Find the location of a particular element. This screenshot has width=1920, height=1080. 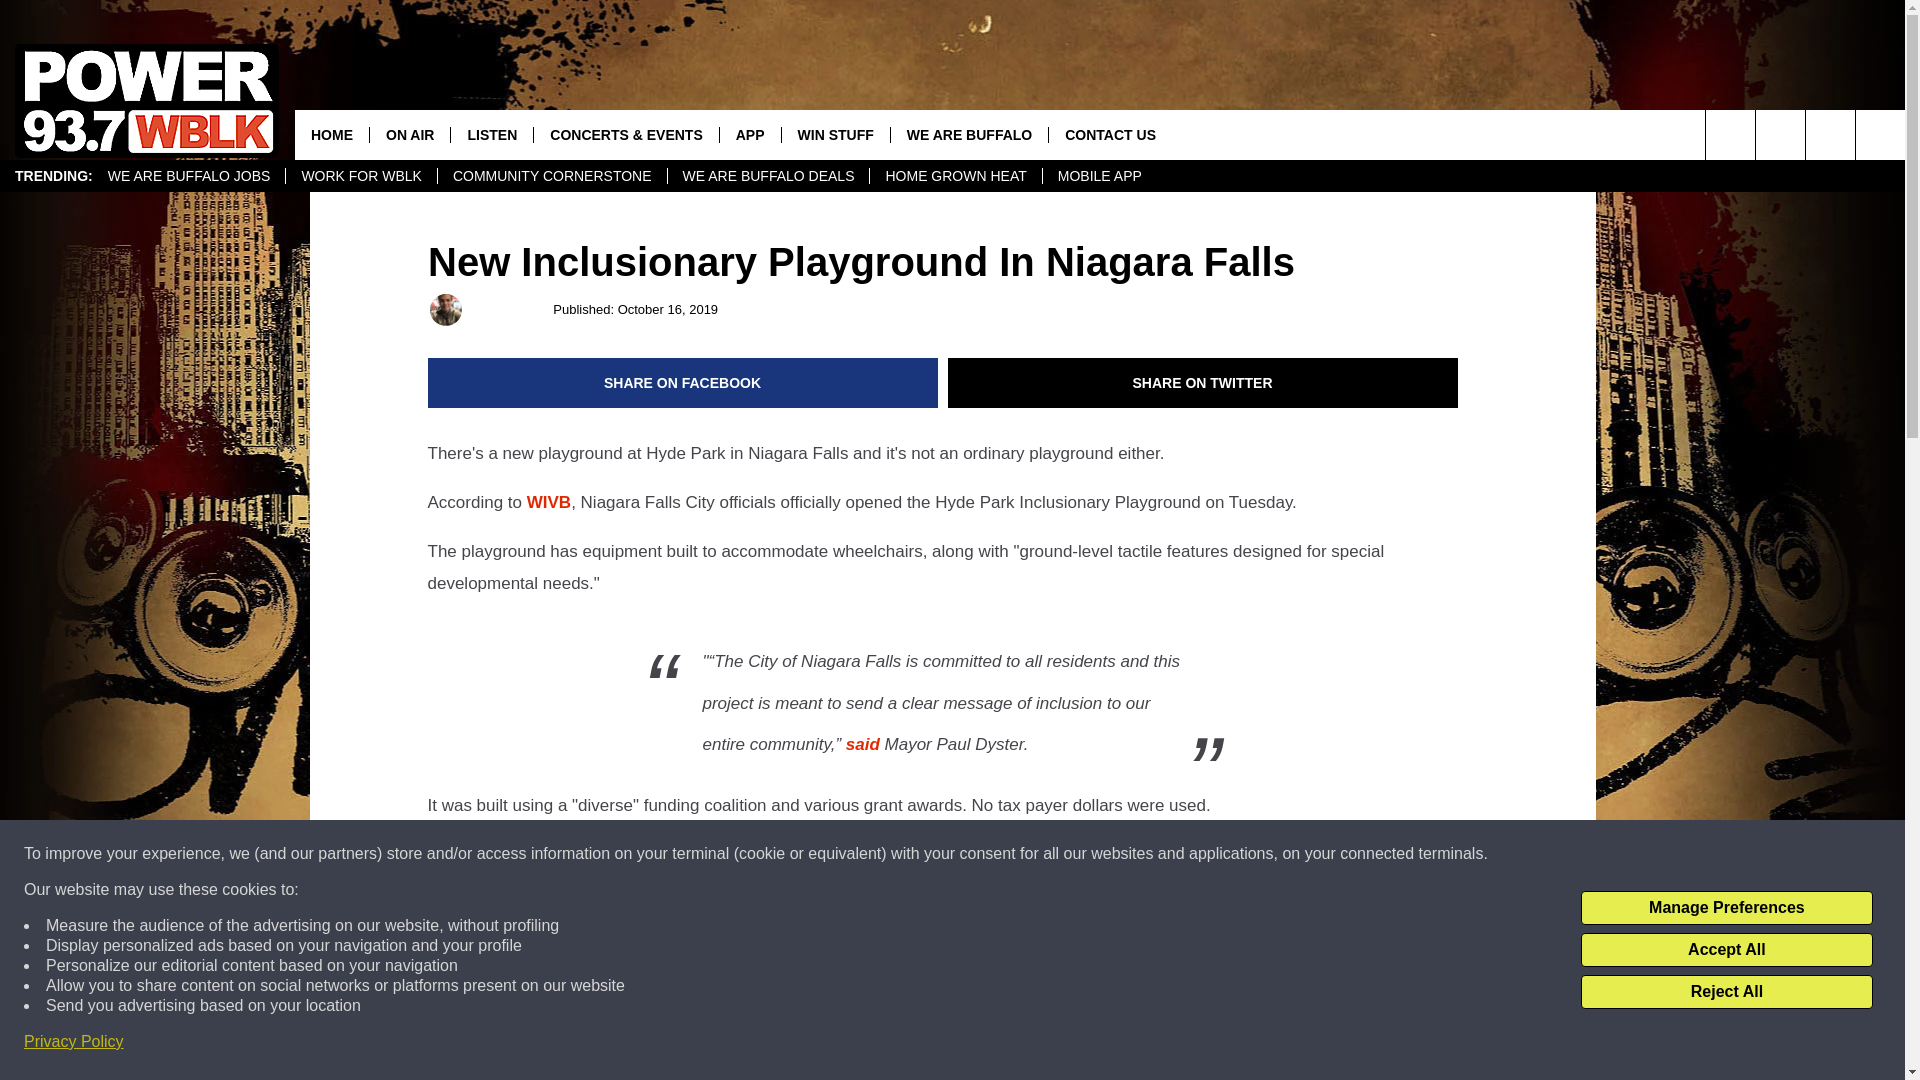

MOBILE APP is located at coordinates (1100, 176).